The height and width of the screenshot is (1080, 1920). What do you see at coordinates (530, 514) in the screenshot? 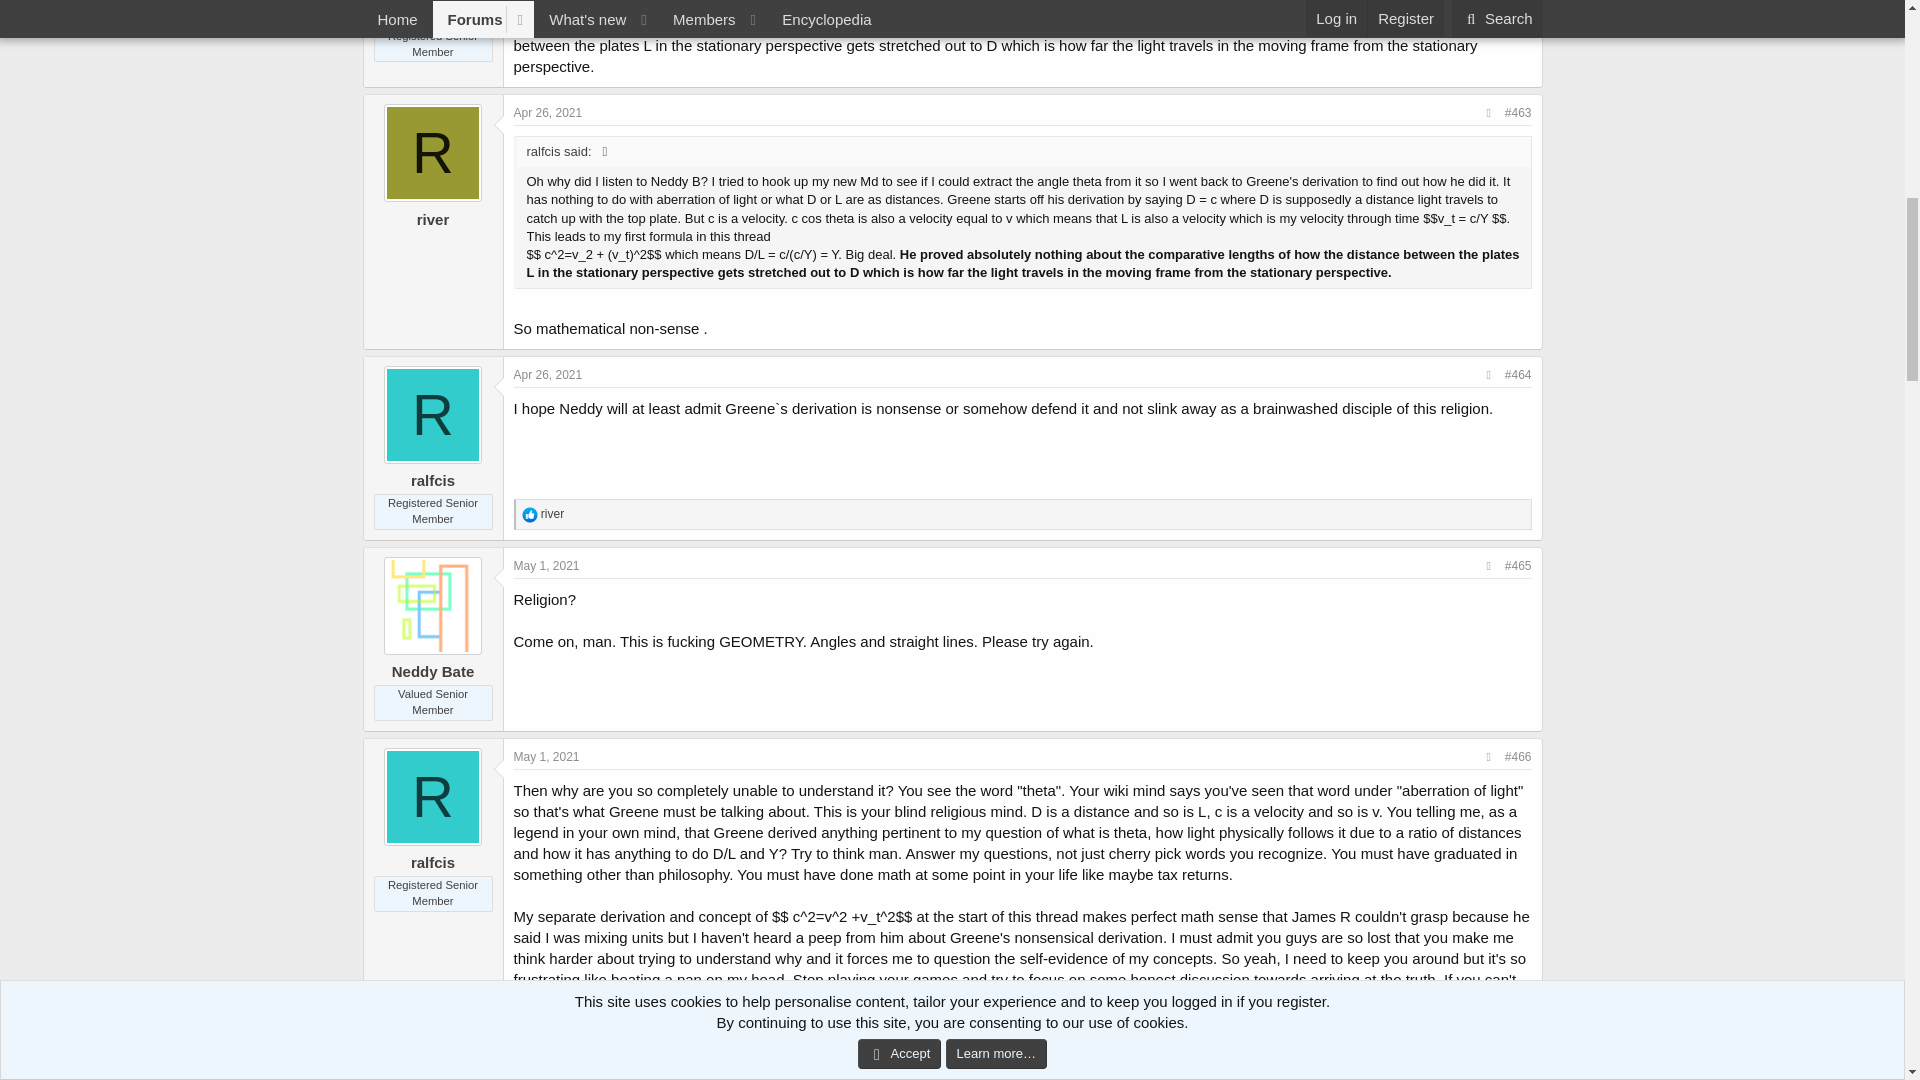
I see `Like` at bounding box center [530, 514].